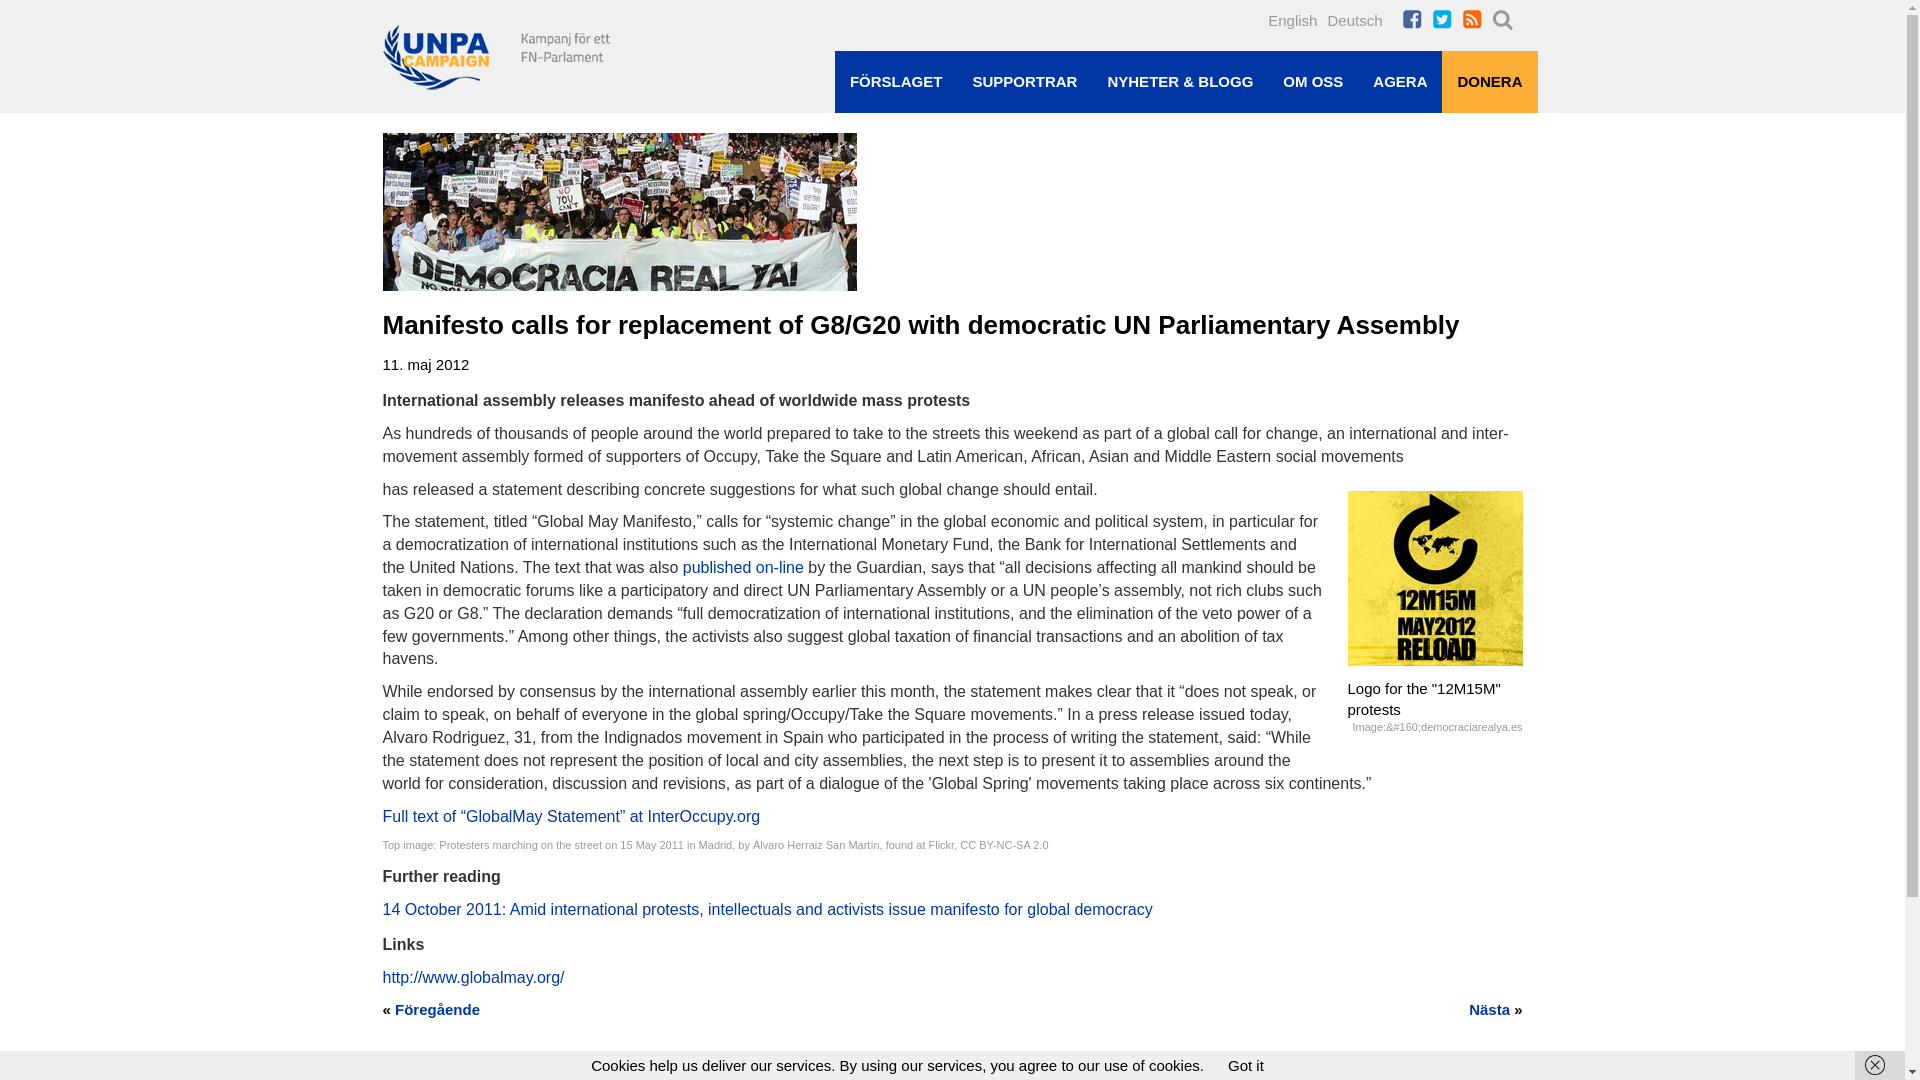 This screenshot has height=1080, width=1920. What do you see at coordinates (1292, 16) in the screenshot?
I see `English` at bounding box center [1292, 16].